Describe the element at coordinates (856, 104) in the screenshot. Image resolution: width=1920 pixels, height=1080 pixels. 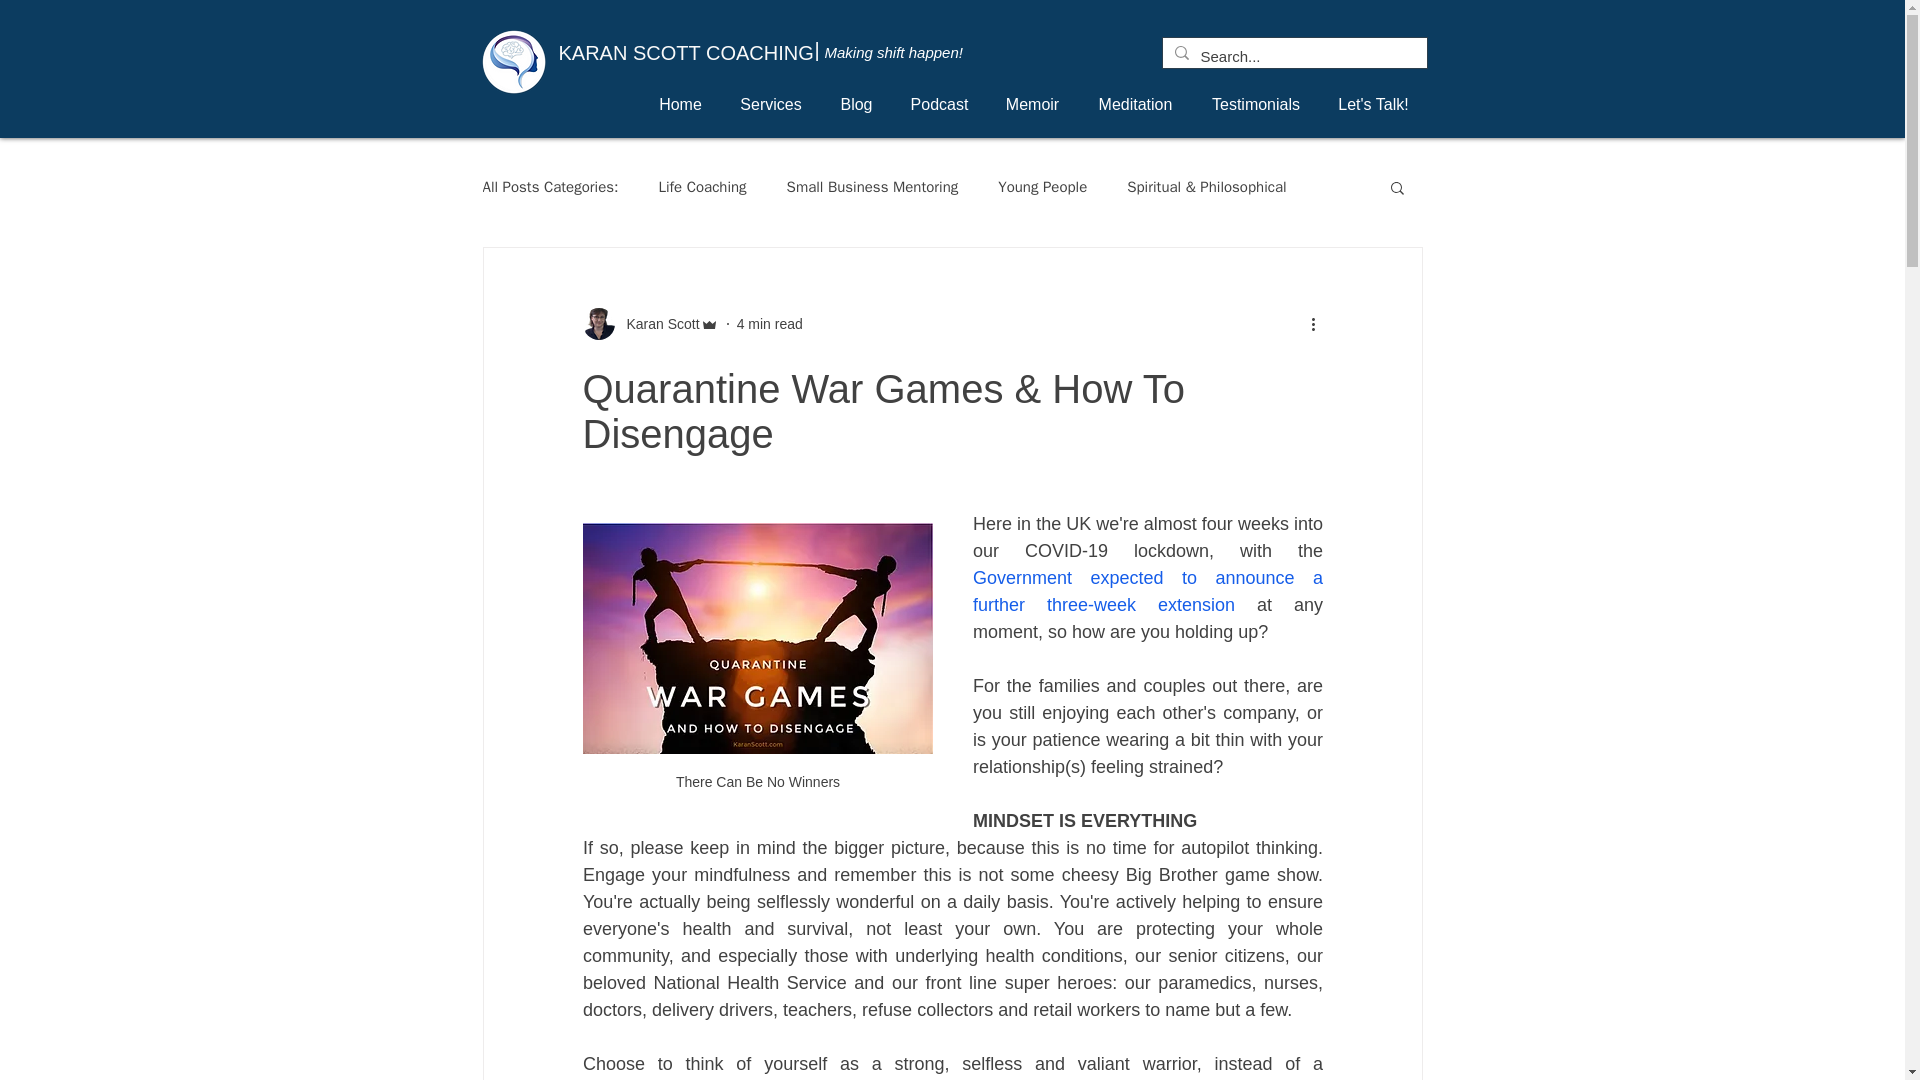
I see `Blog` at that location.